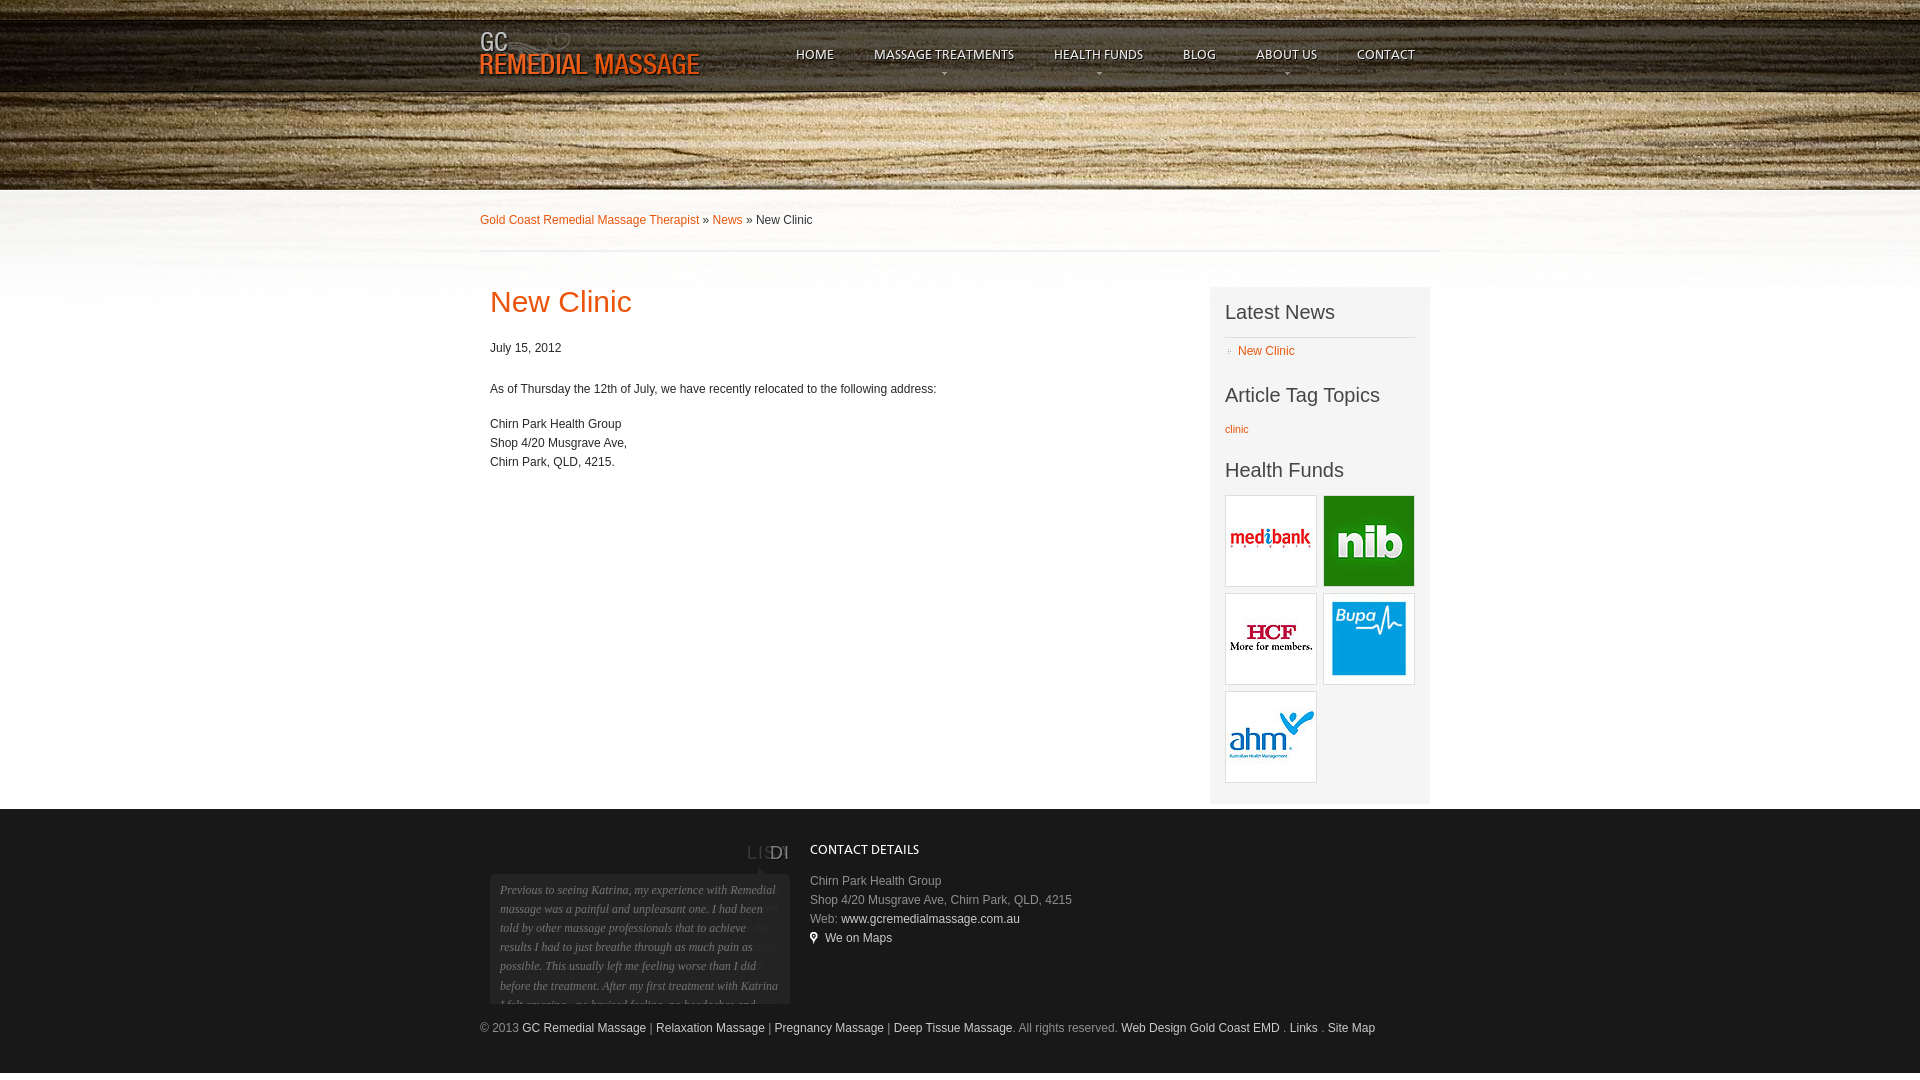  What do you see at coordinates (1304, 1028) in the screenshot?
I see `Links` at bounding box center [1304, 1028].